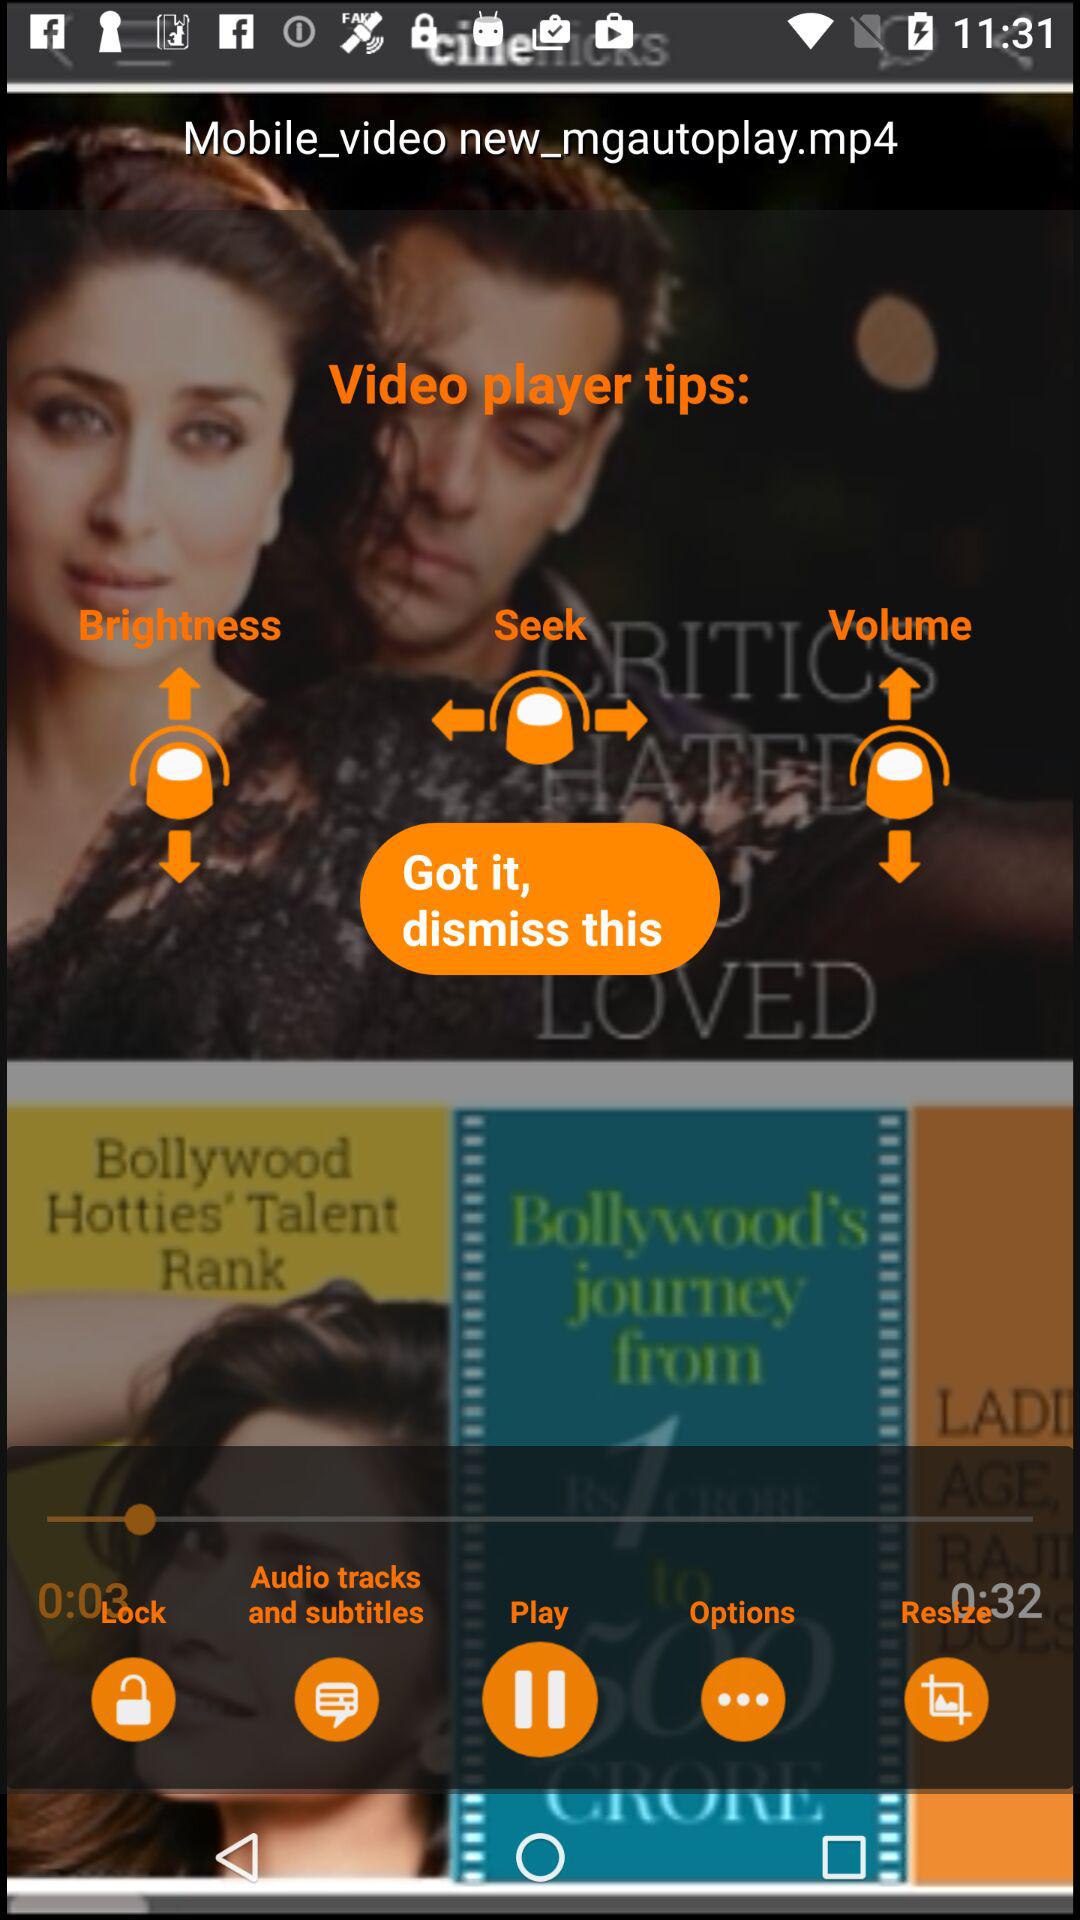  What do you see at coordinates (742, 1699) in the screenshot?
I see `option` at bounding box center [742, 1699].